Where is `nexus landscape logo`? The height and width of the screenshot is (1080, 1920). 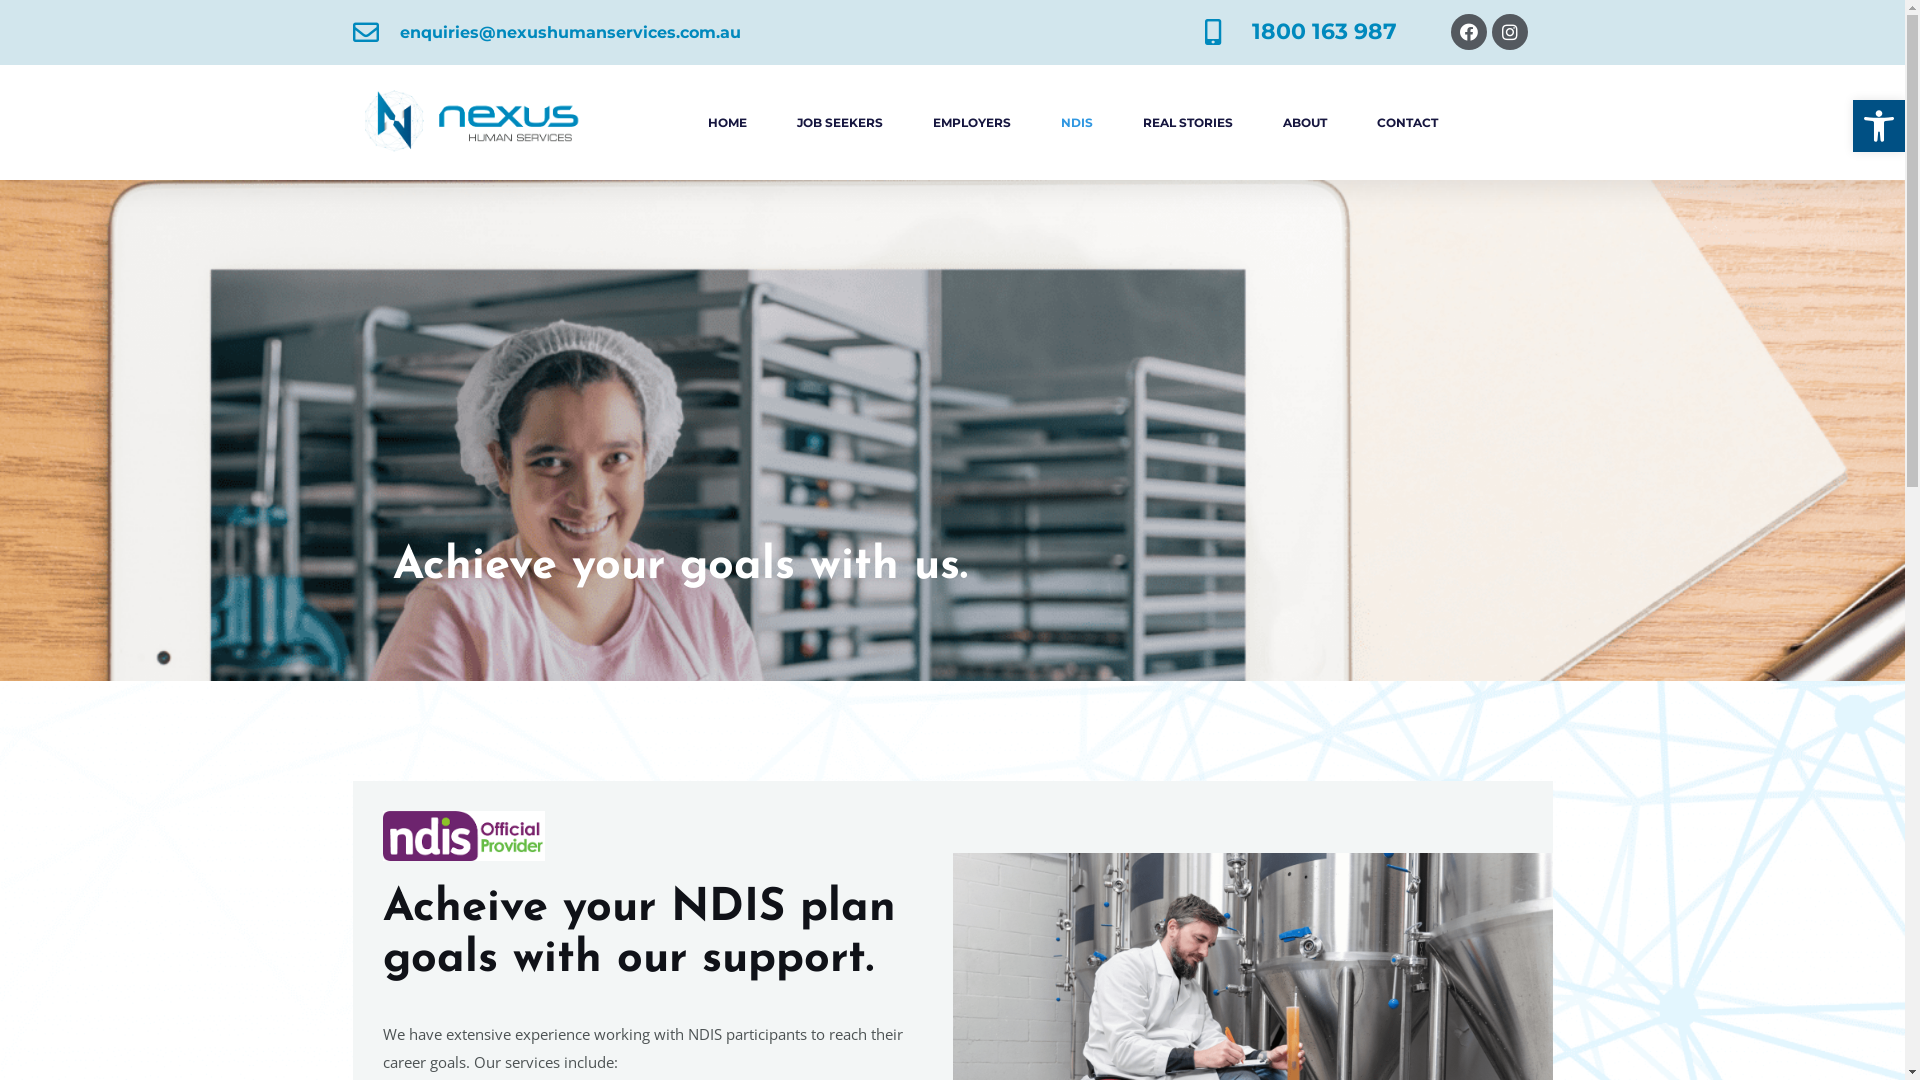
nexus landscape logo is located at coordinates (472, 123).